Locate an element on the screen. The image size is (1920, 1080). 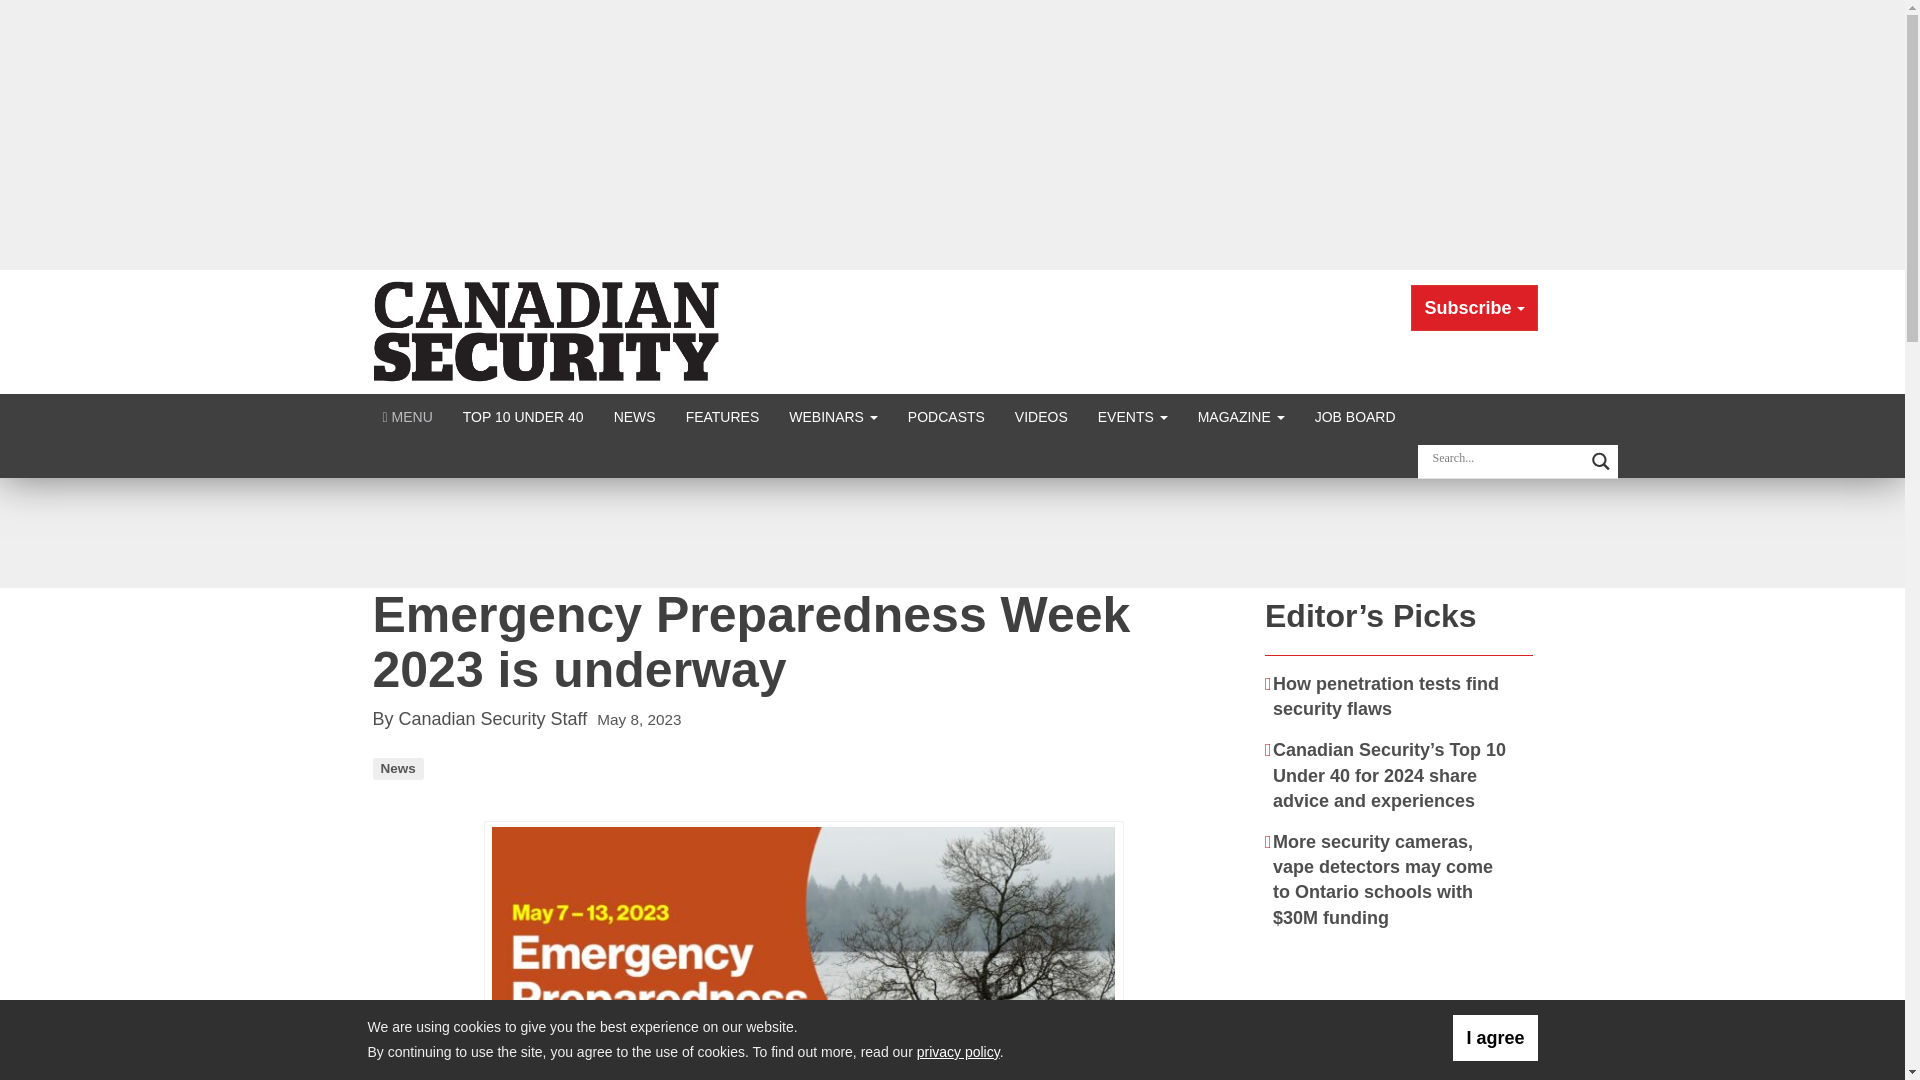
FEATURES is located at coordinates (722, 416).